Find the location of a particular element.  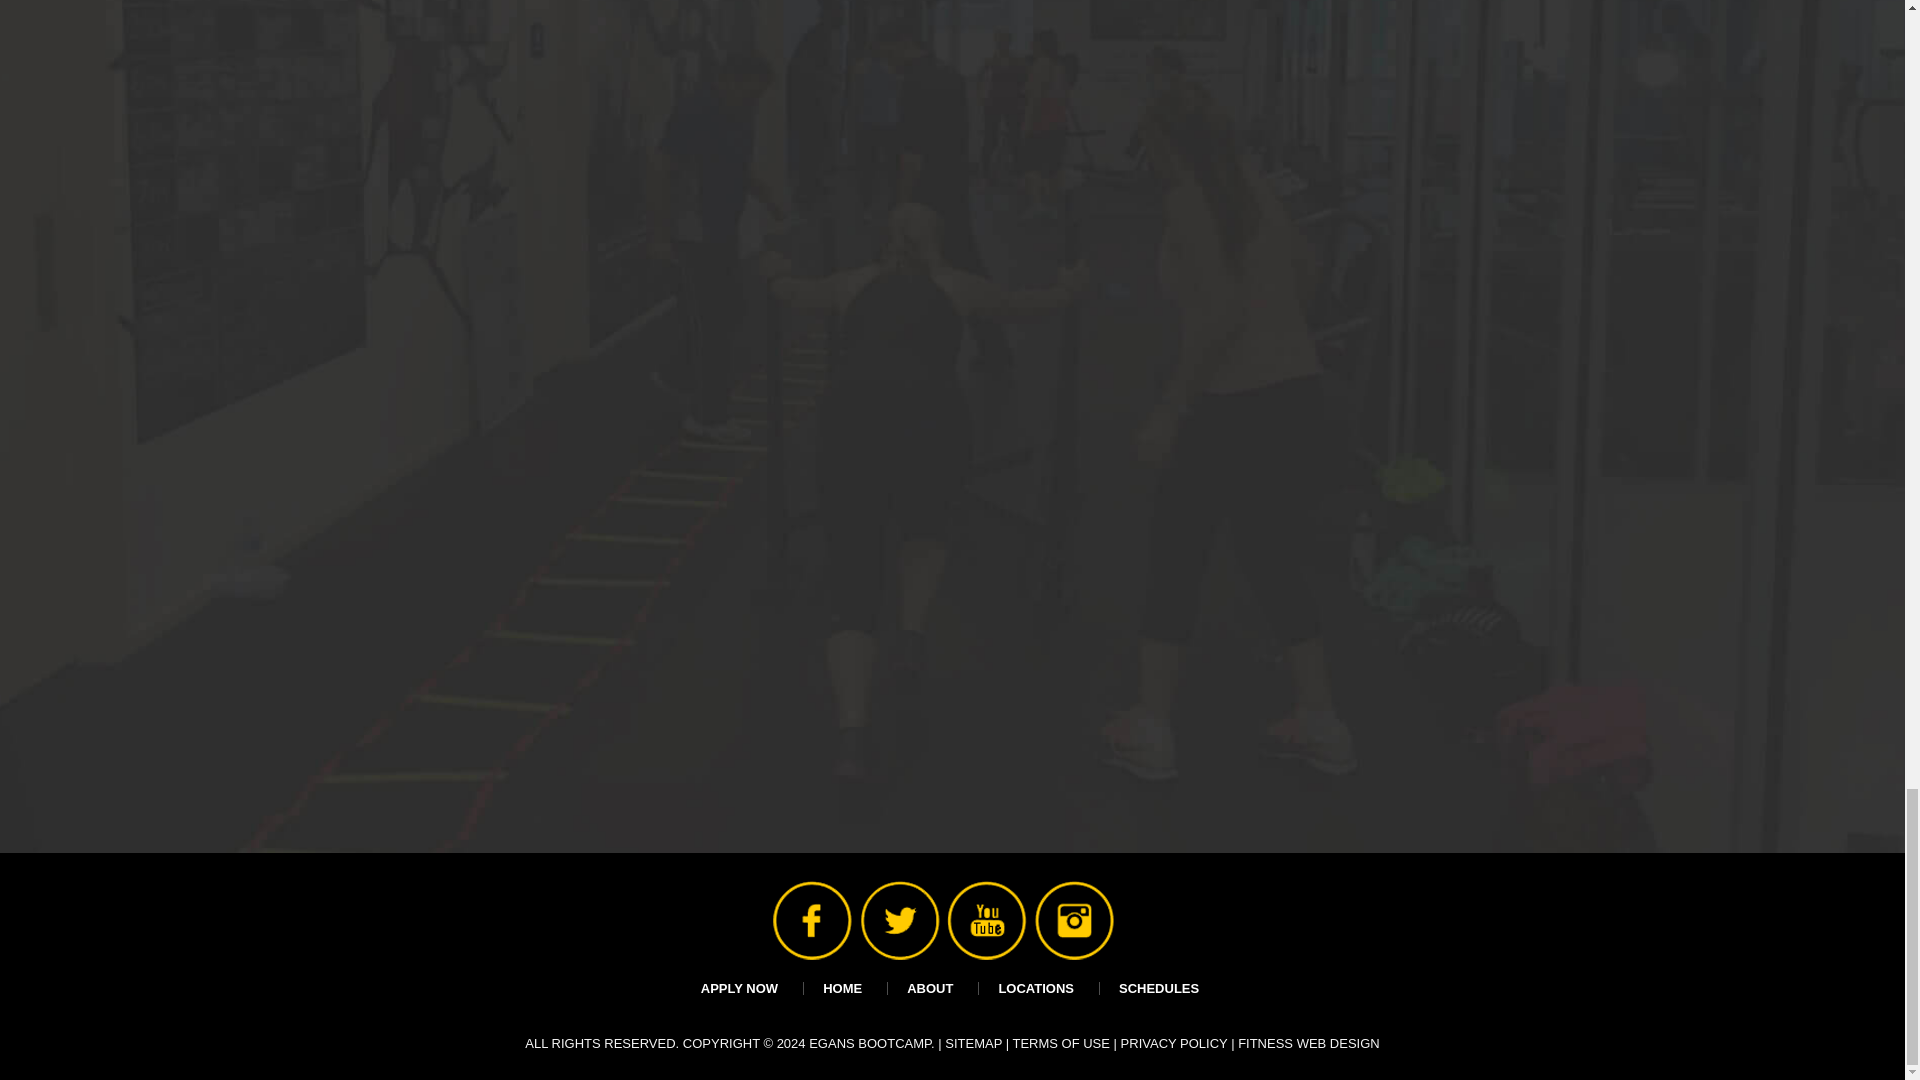

ABOUT is located at coordinates (930, 988).